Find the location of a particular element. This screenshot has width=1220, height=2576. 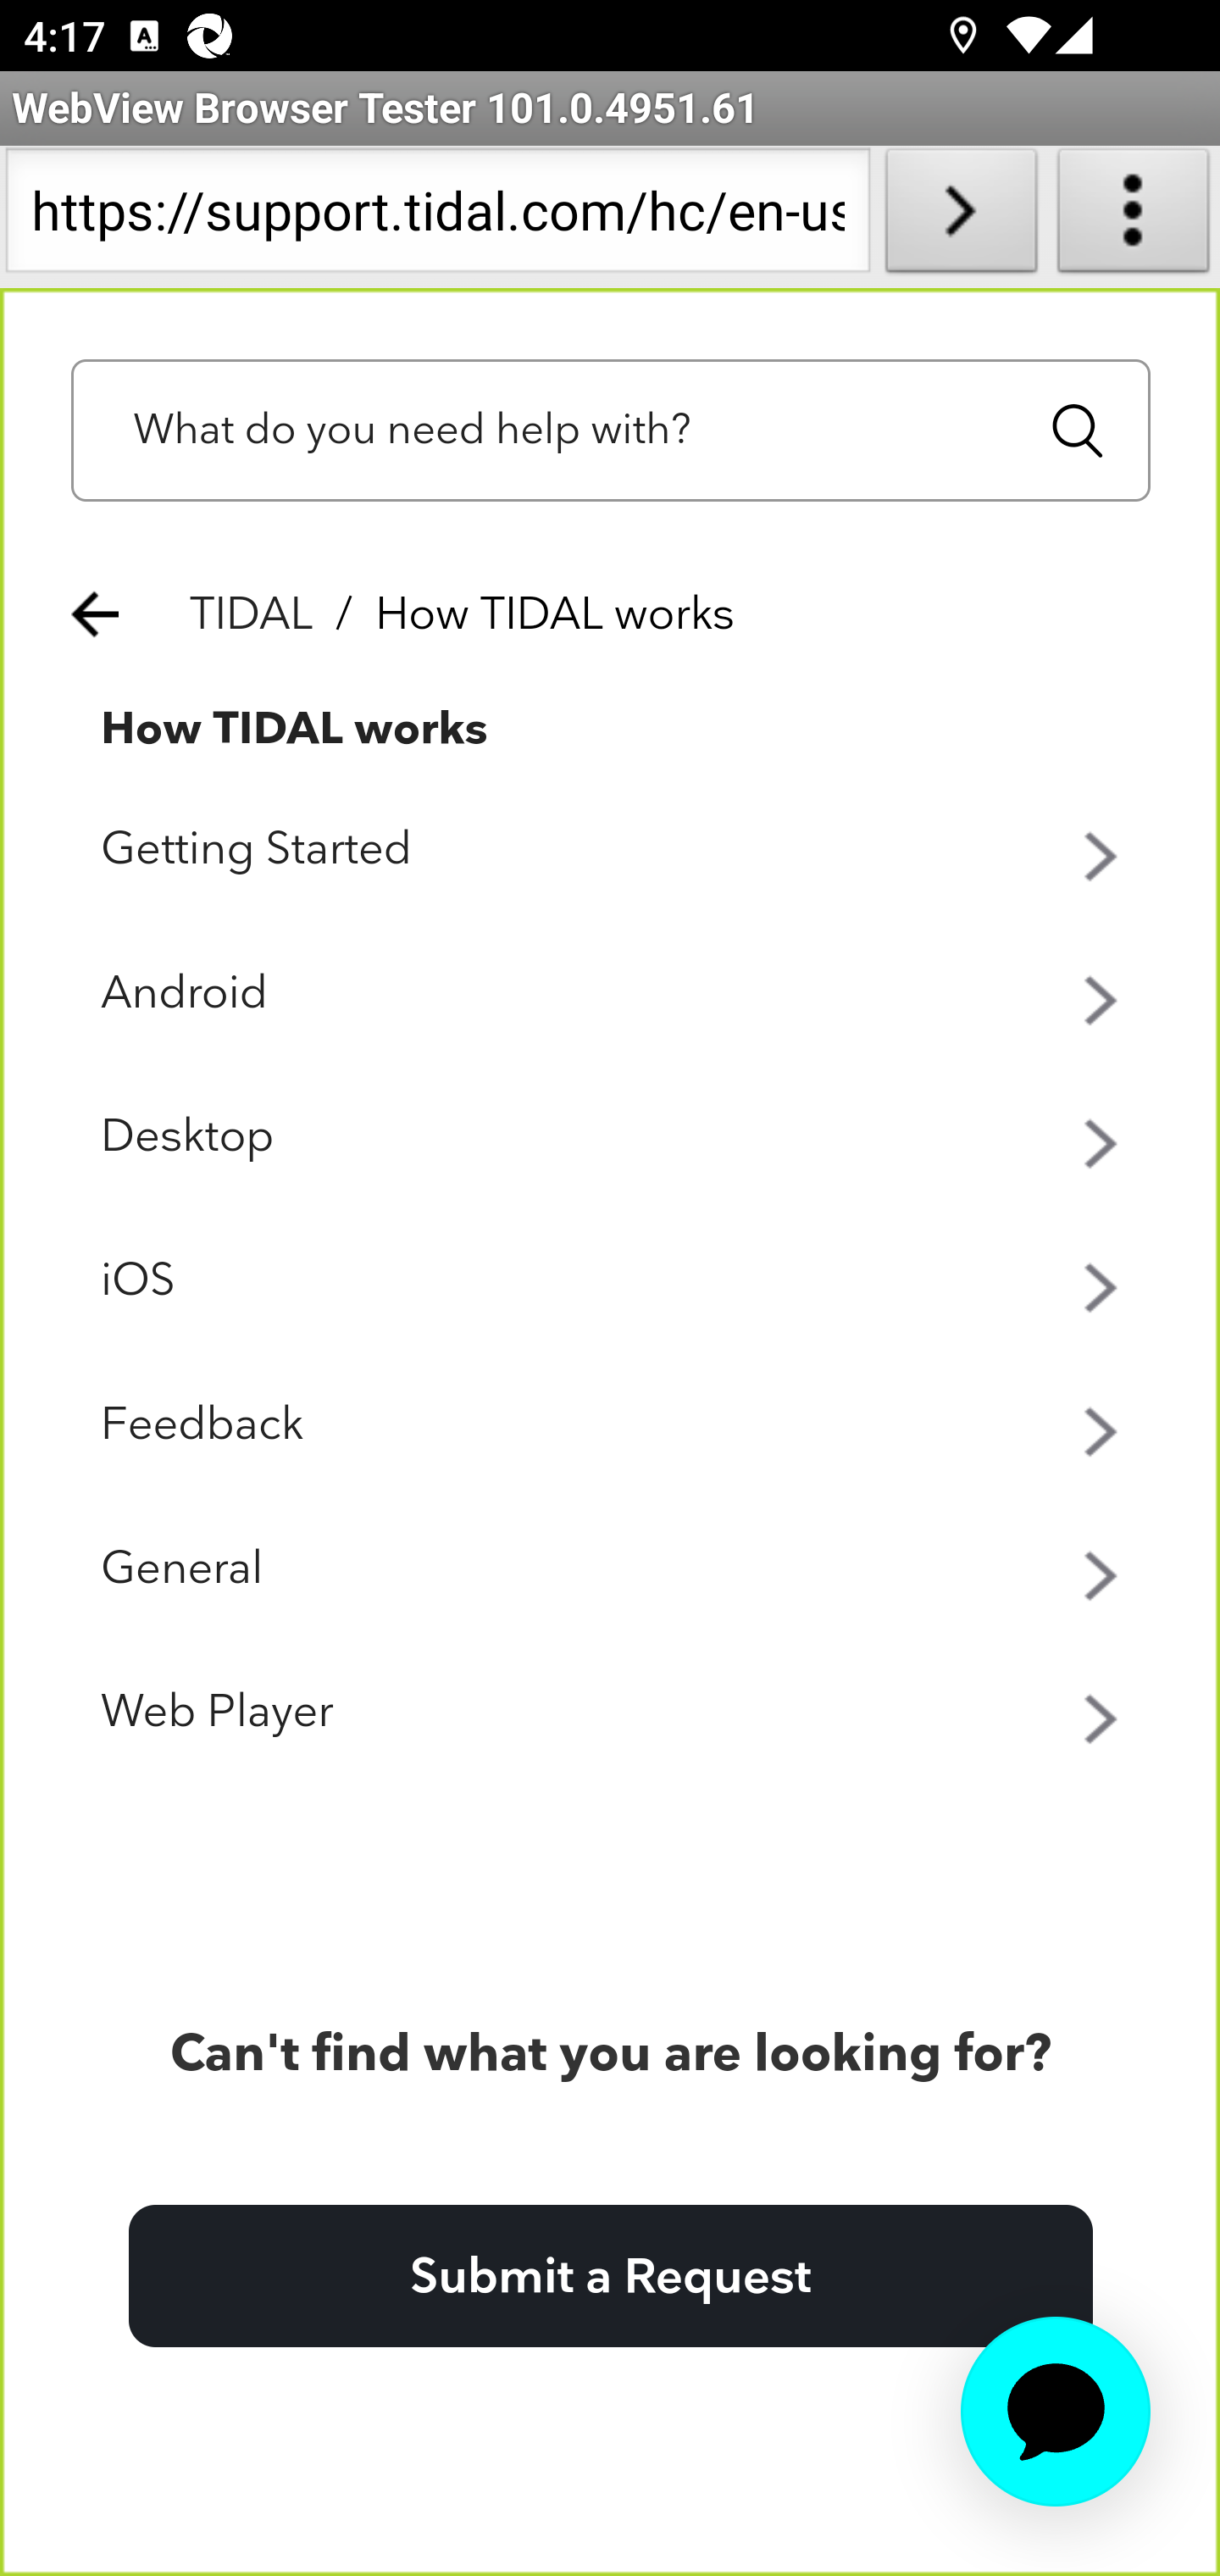

Android is located at coordinates (612, 994).